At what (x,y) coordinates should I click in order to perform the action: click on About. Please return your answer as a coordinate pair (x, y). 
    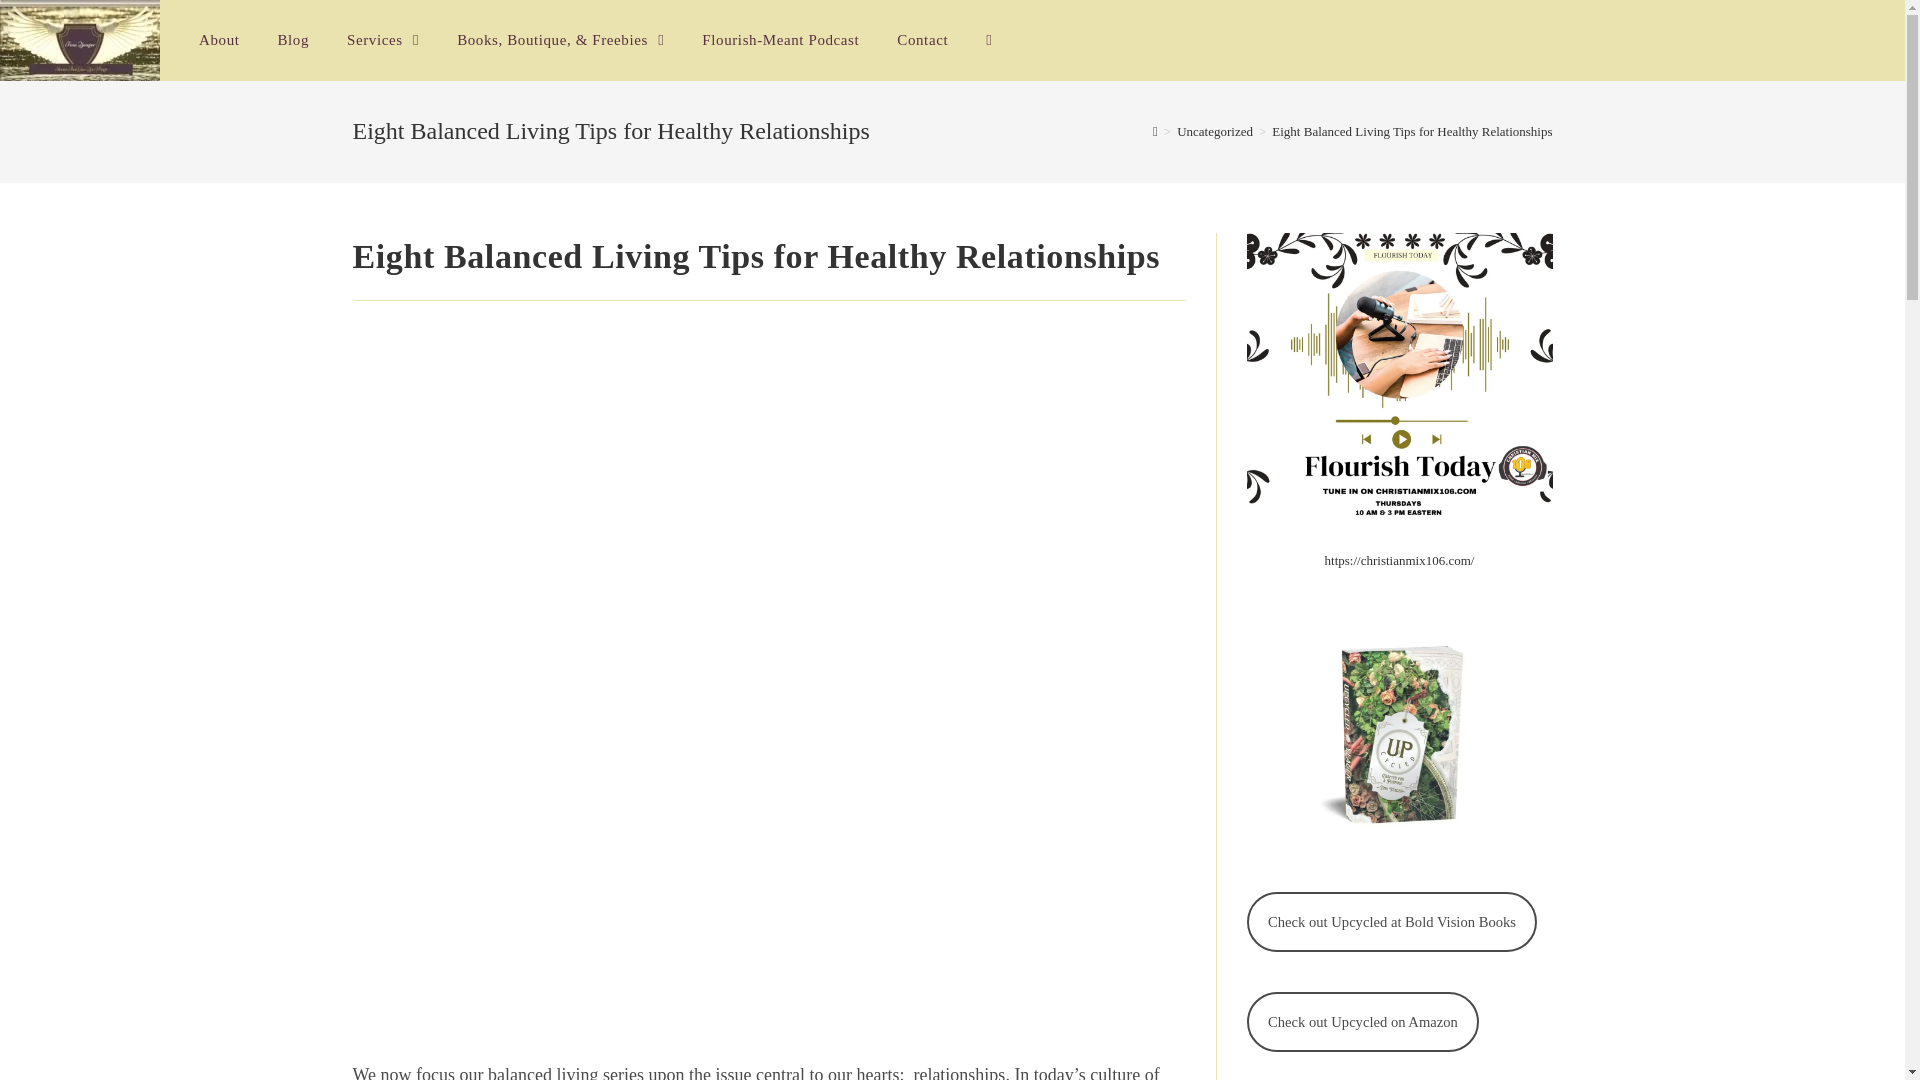
    Looking at the image, I should click on (220, 40).